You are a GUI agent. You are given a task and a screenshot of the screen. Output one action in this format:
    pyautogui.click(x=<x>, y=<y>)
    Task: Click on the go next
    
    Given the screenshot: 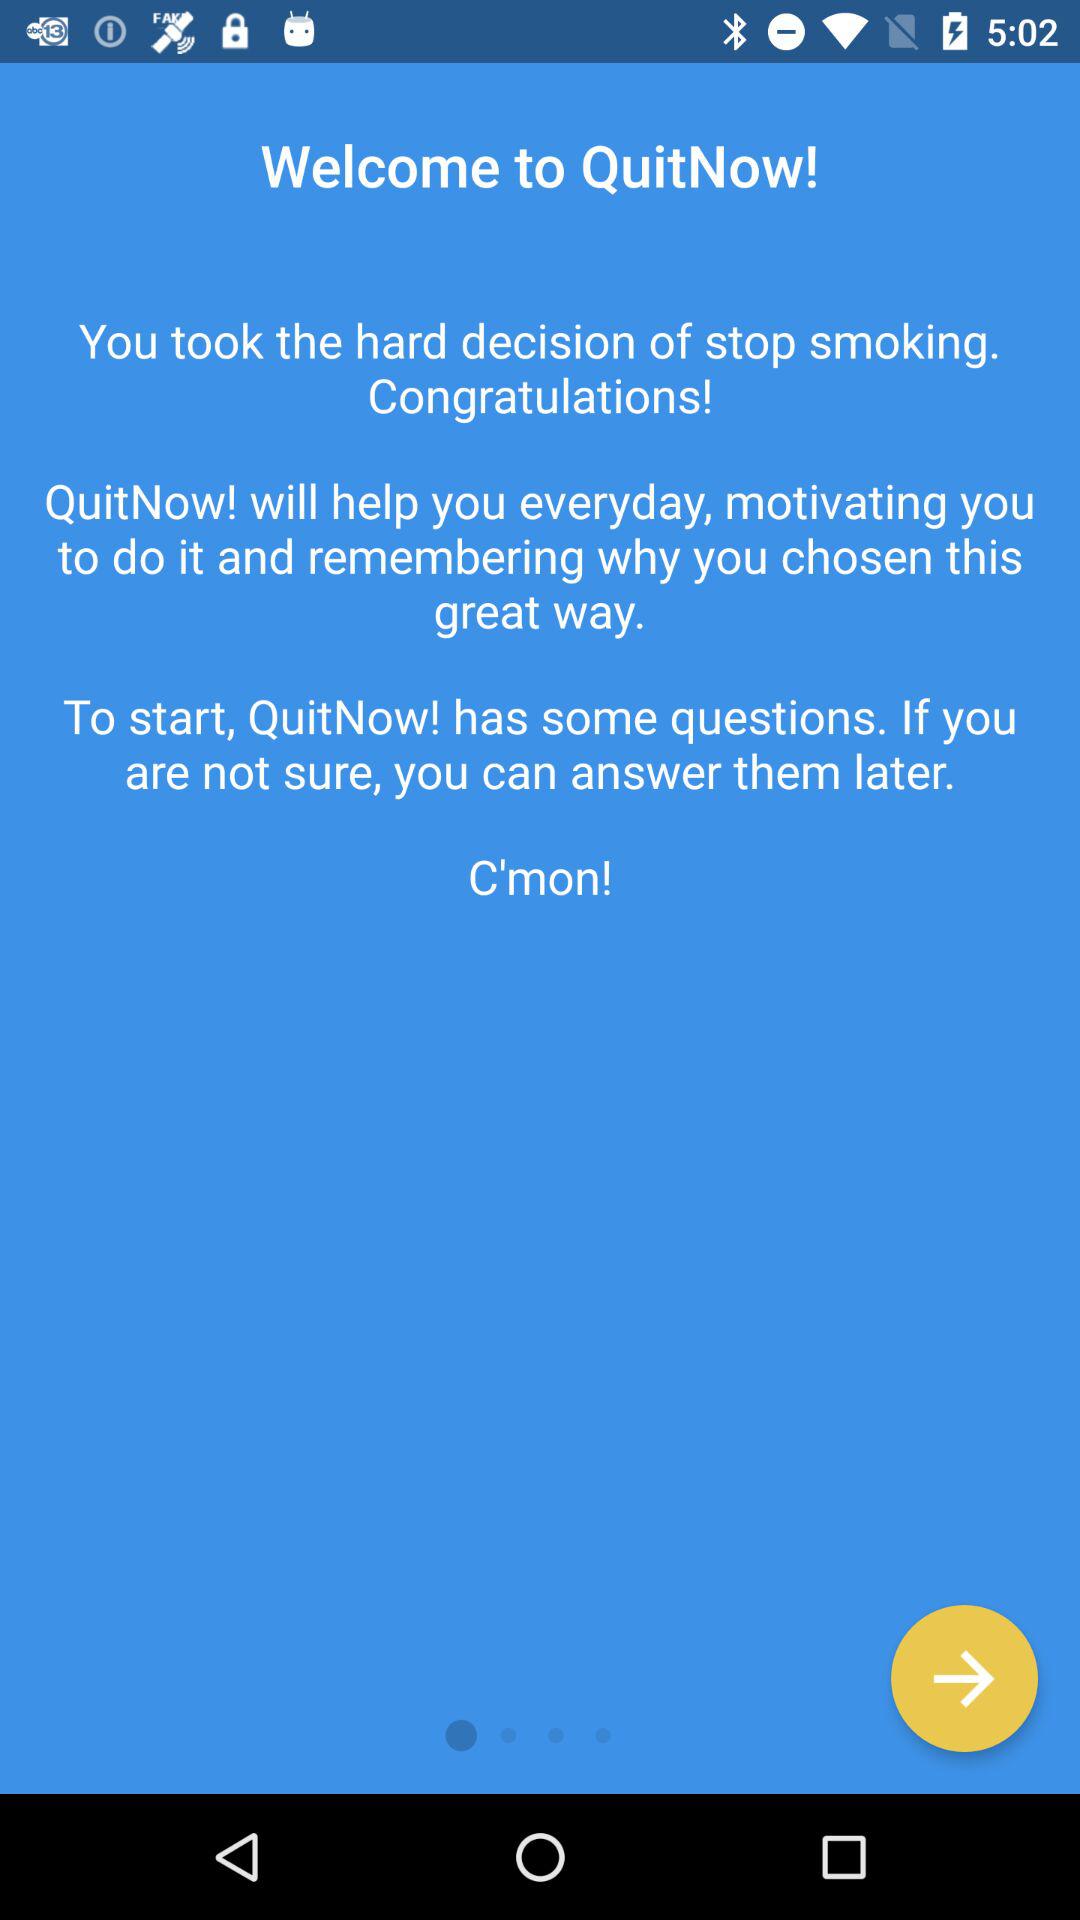 What is the action you would take?
    pyautogui.click(x=964, y=1678)
    